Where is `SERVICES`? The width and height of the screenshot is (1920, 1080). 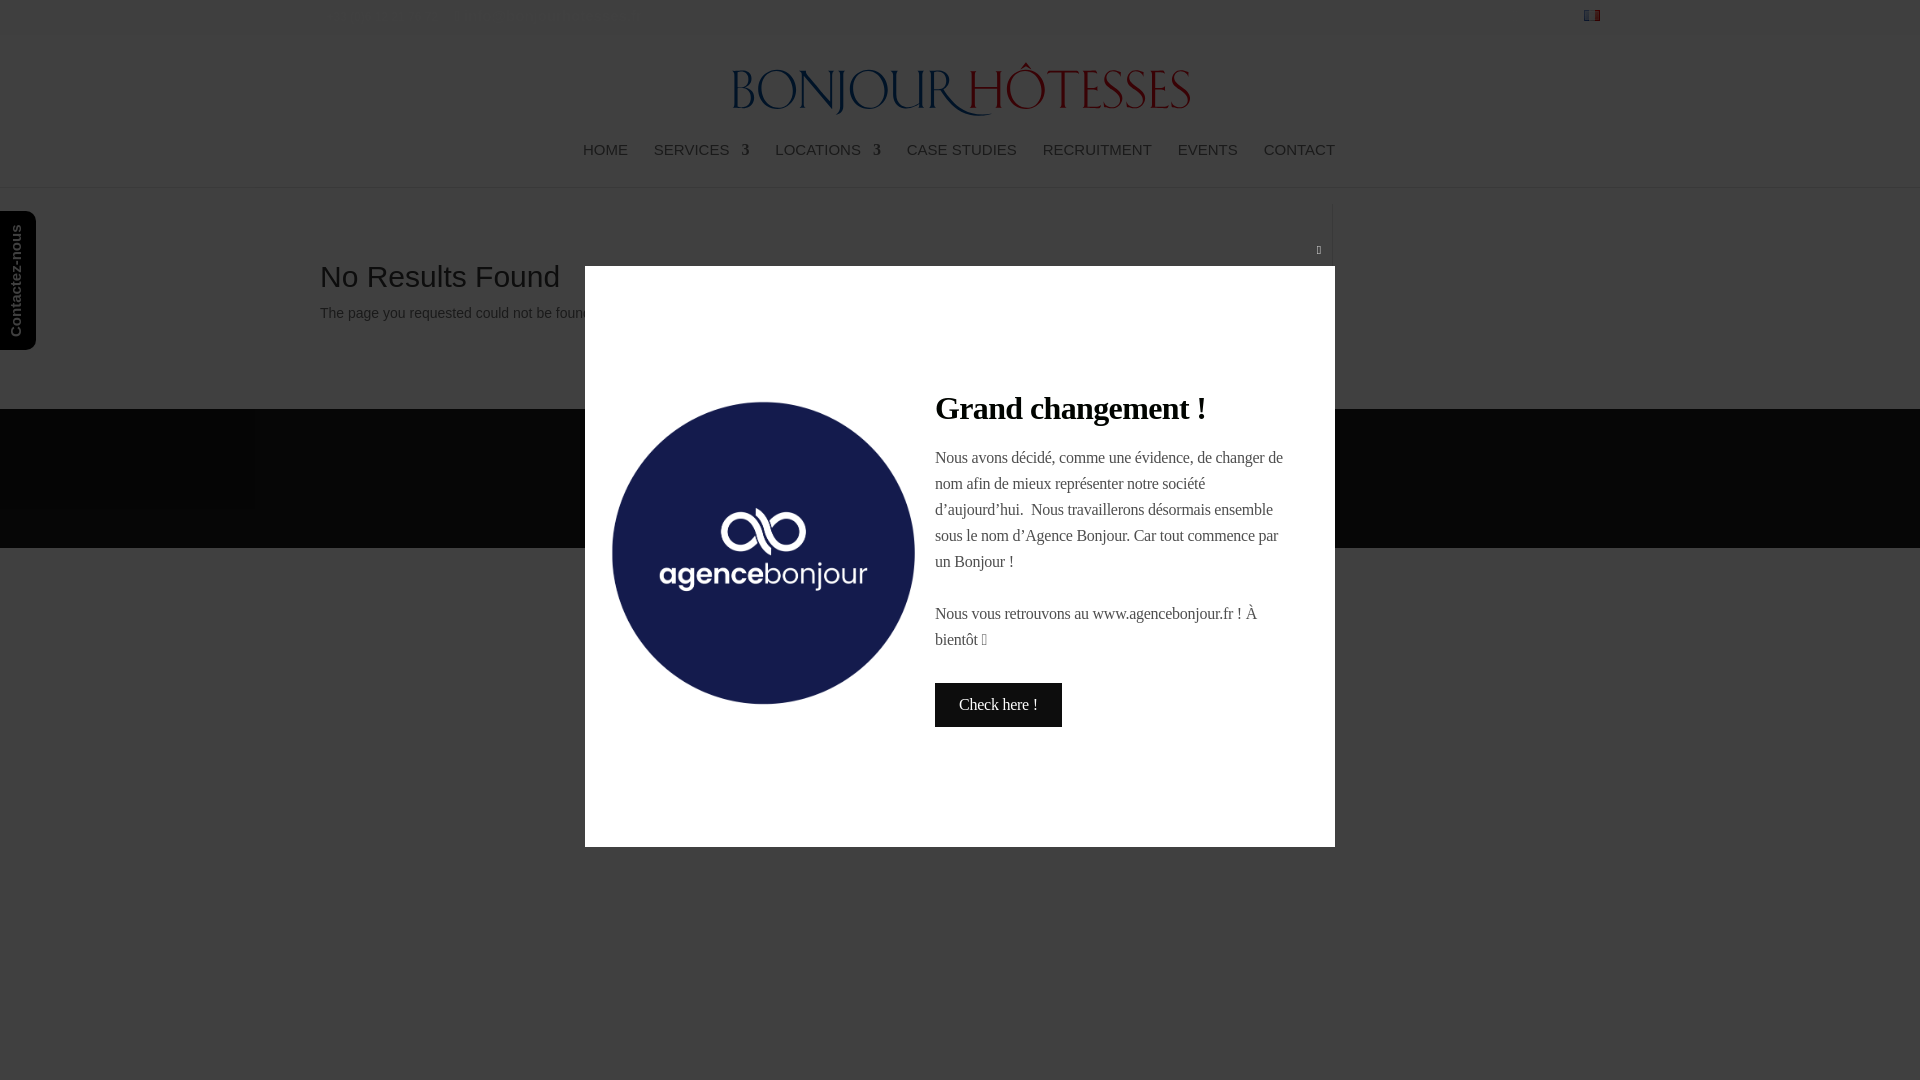 SERVICES is located at coordinates (702, 163).